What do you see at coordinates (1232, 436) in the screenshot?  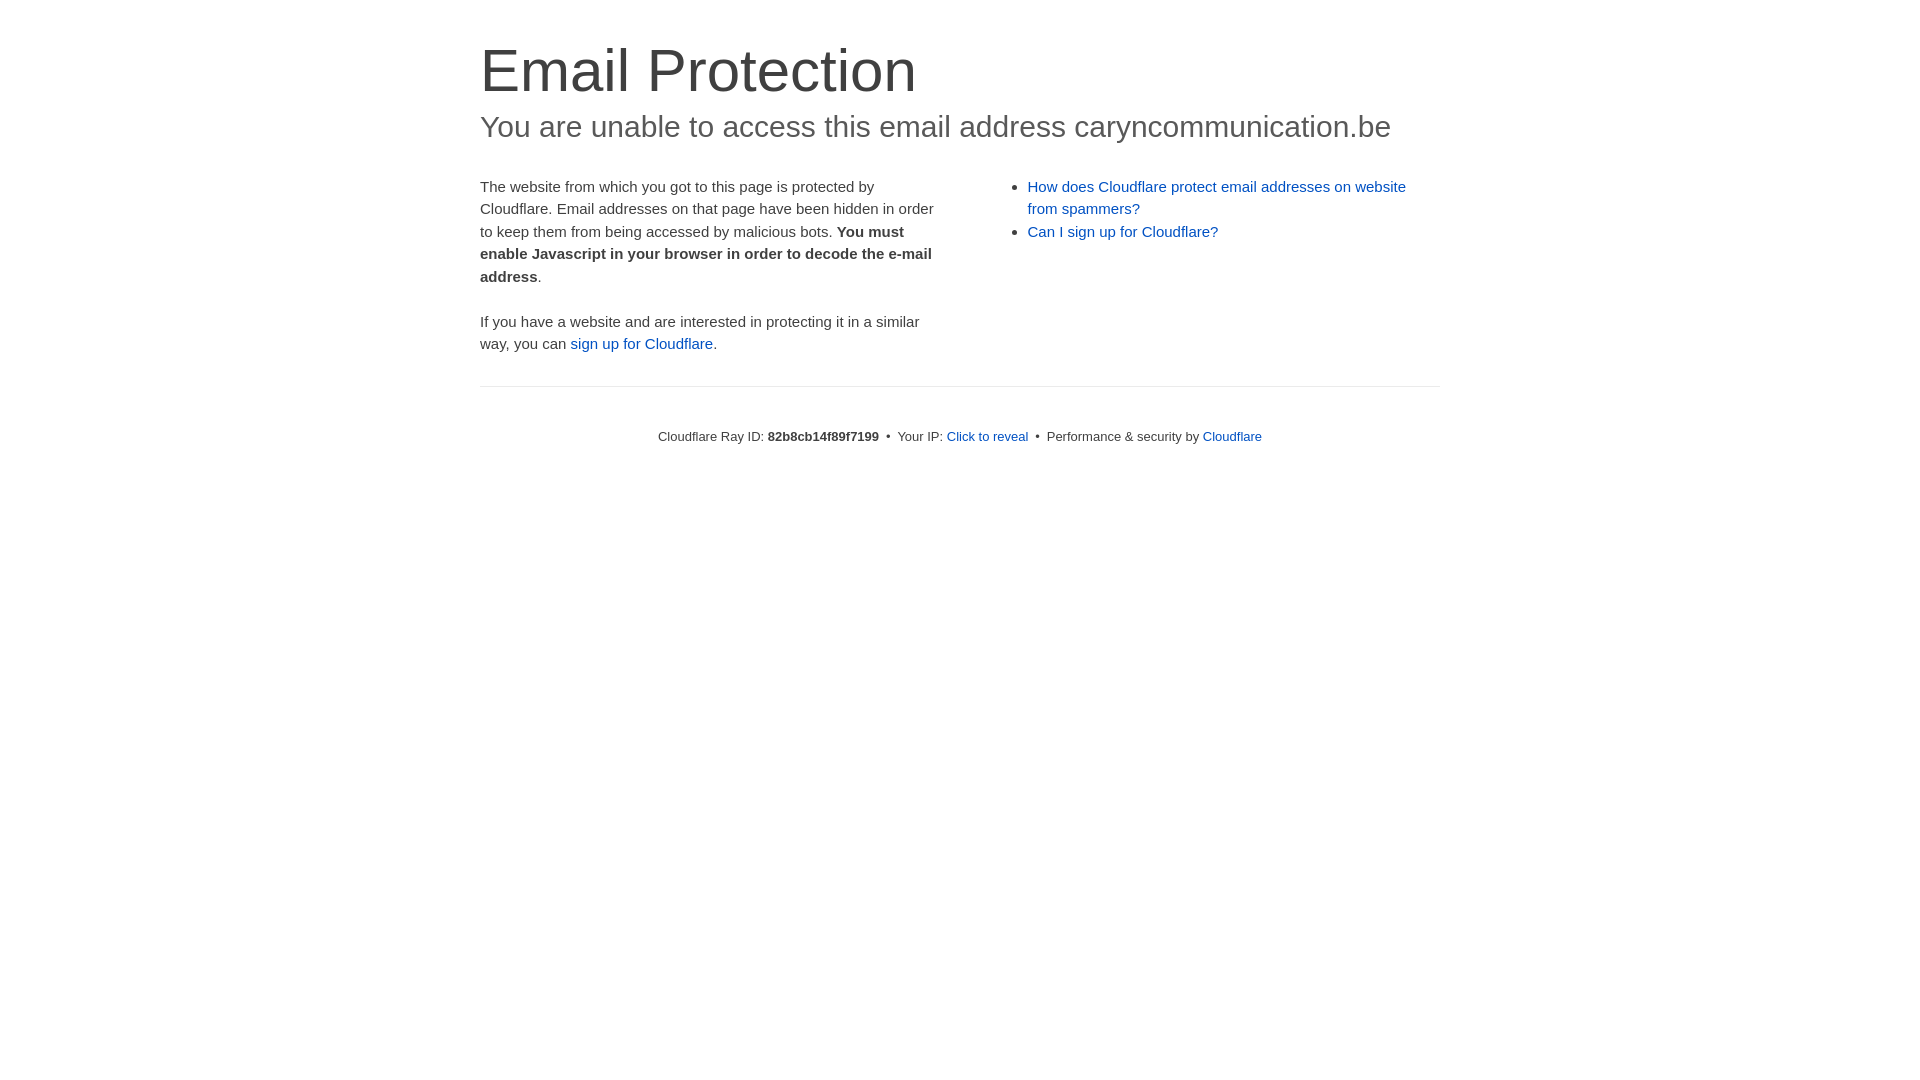 I see `Cloudflare` at bounding box center [1232, 436].